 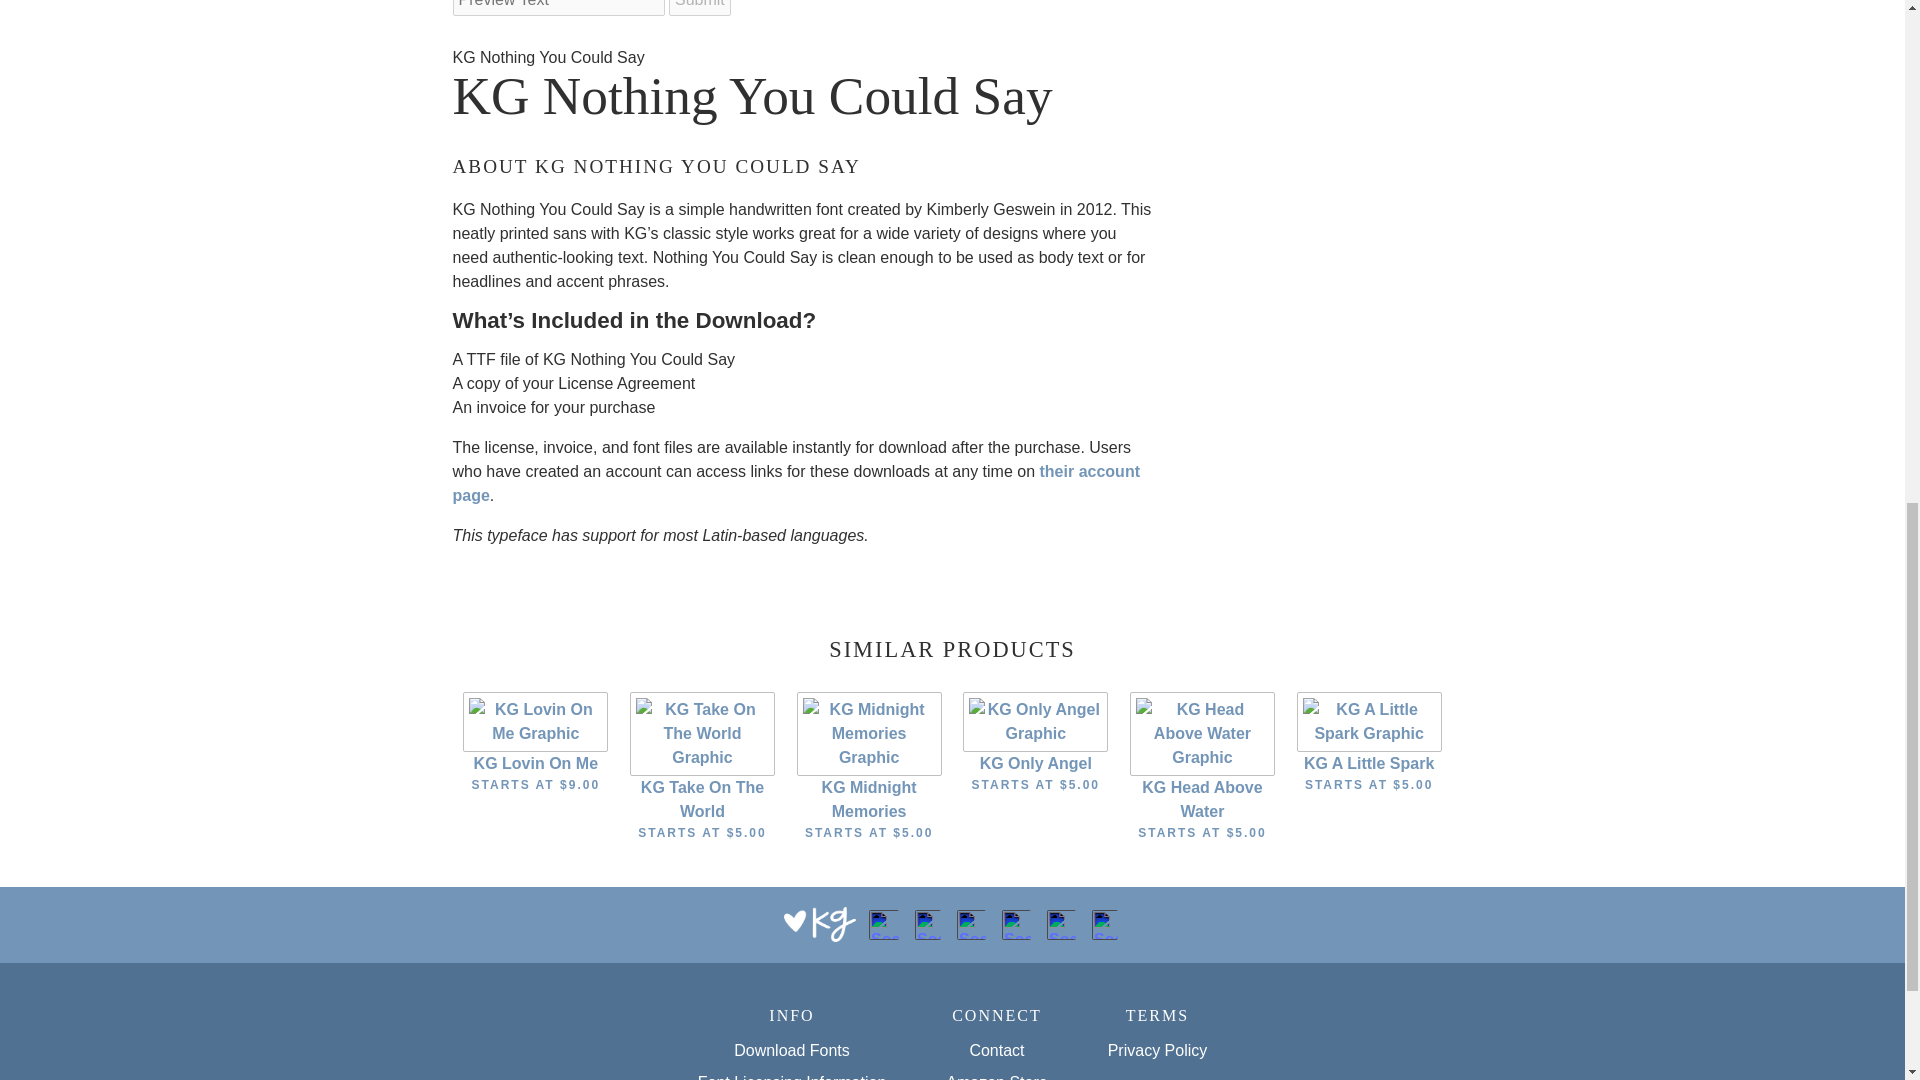 I want to click on their account page, so click(x=794, y=484).